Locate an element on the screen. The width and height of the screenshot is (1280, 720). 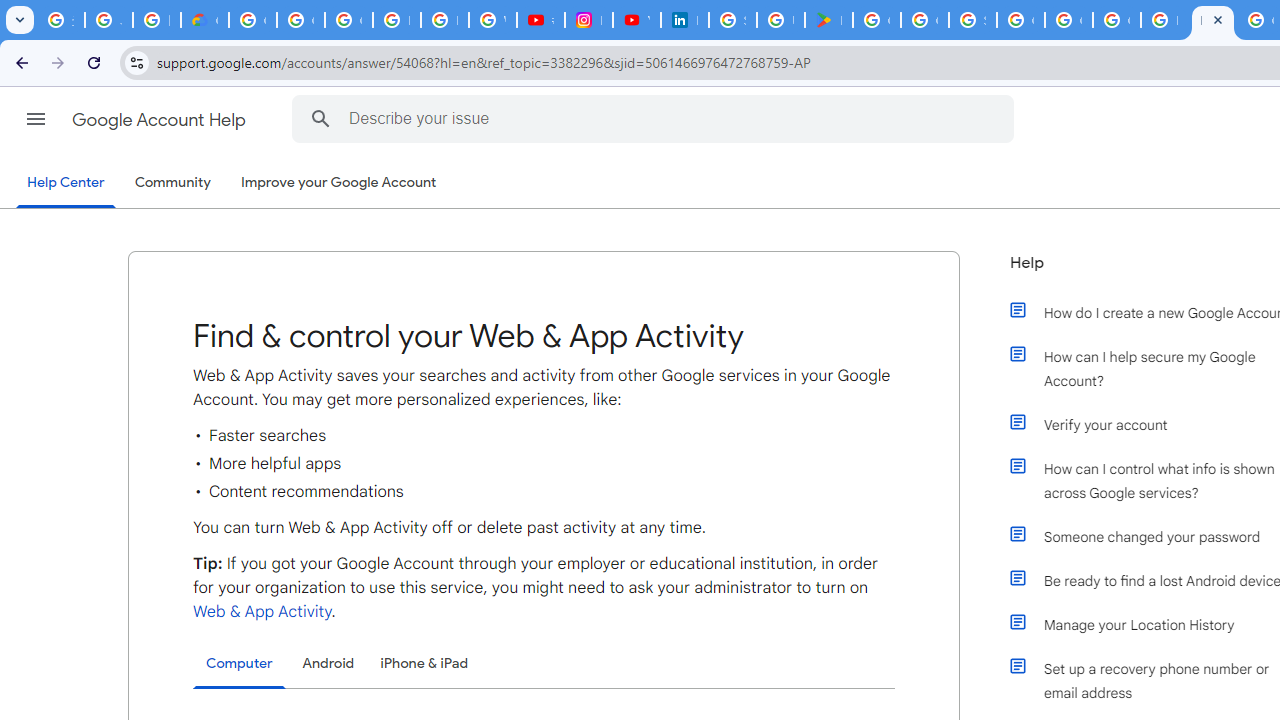
Community is located at coordinates (172, 183).